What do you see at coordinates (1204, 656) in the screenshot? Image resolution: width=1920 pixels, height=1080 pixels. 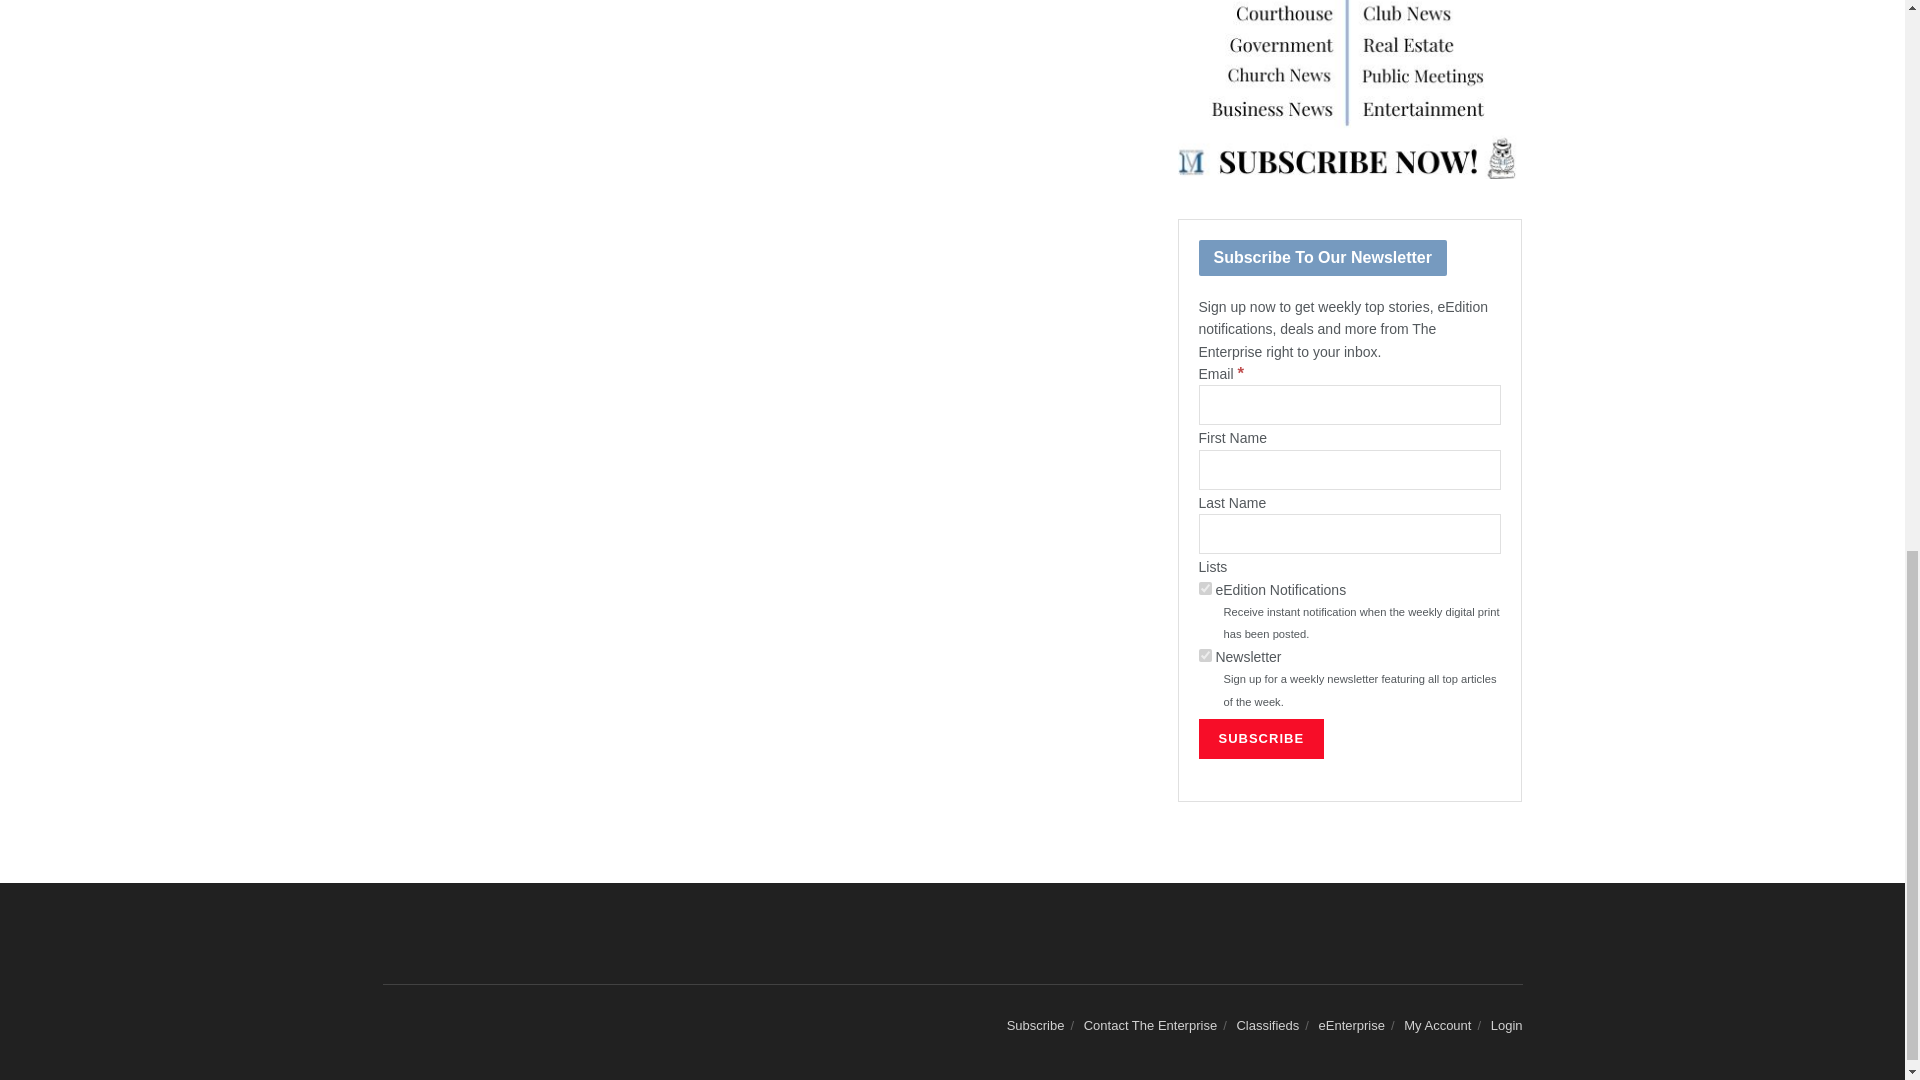 I see `3` at bounding box center [1204, 656].